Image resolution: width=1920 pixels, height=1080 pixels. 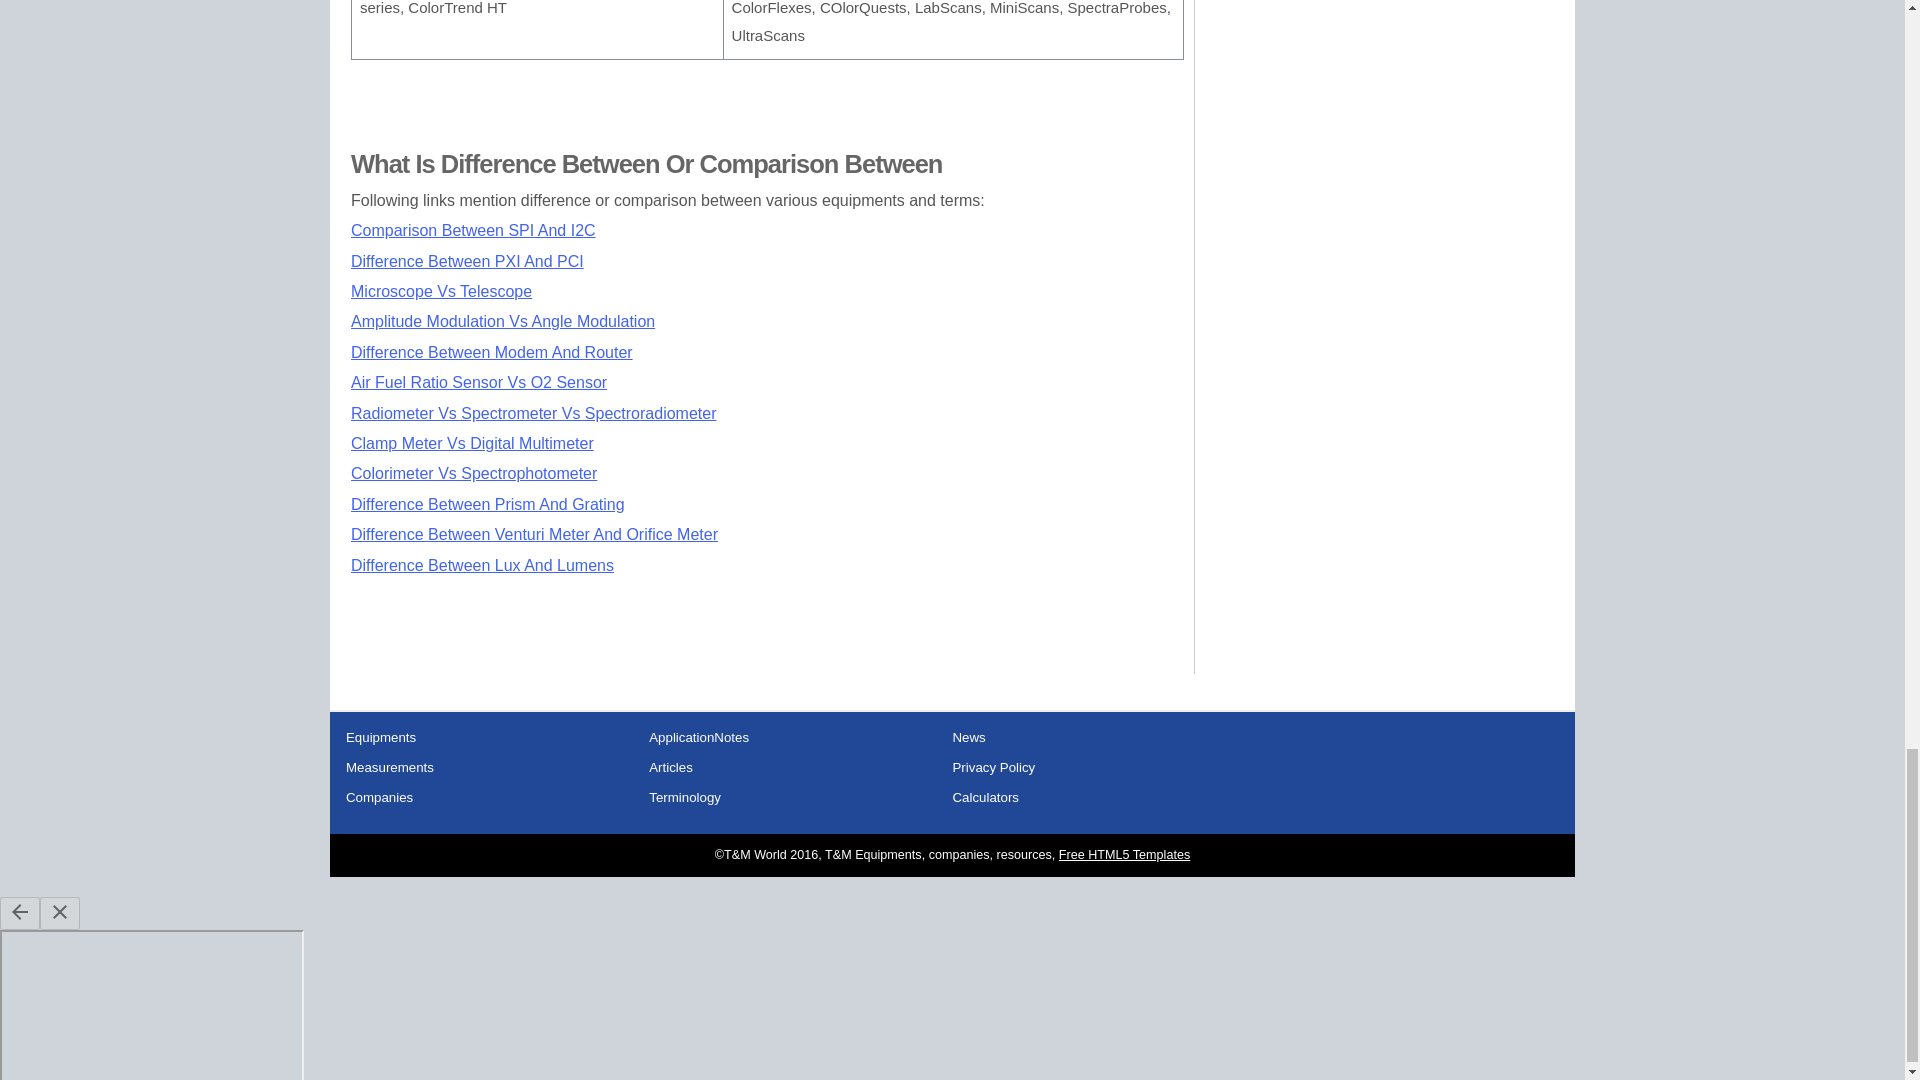 I want to click on Colorimeter Vs Spectrophotometer, so click(x=474, y=473).